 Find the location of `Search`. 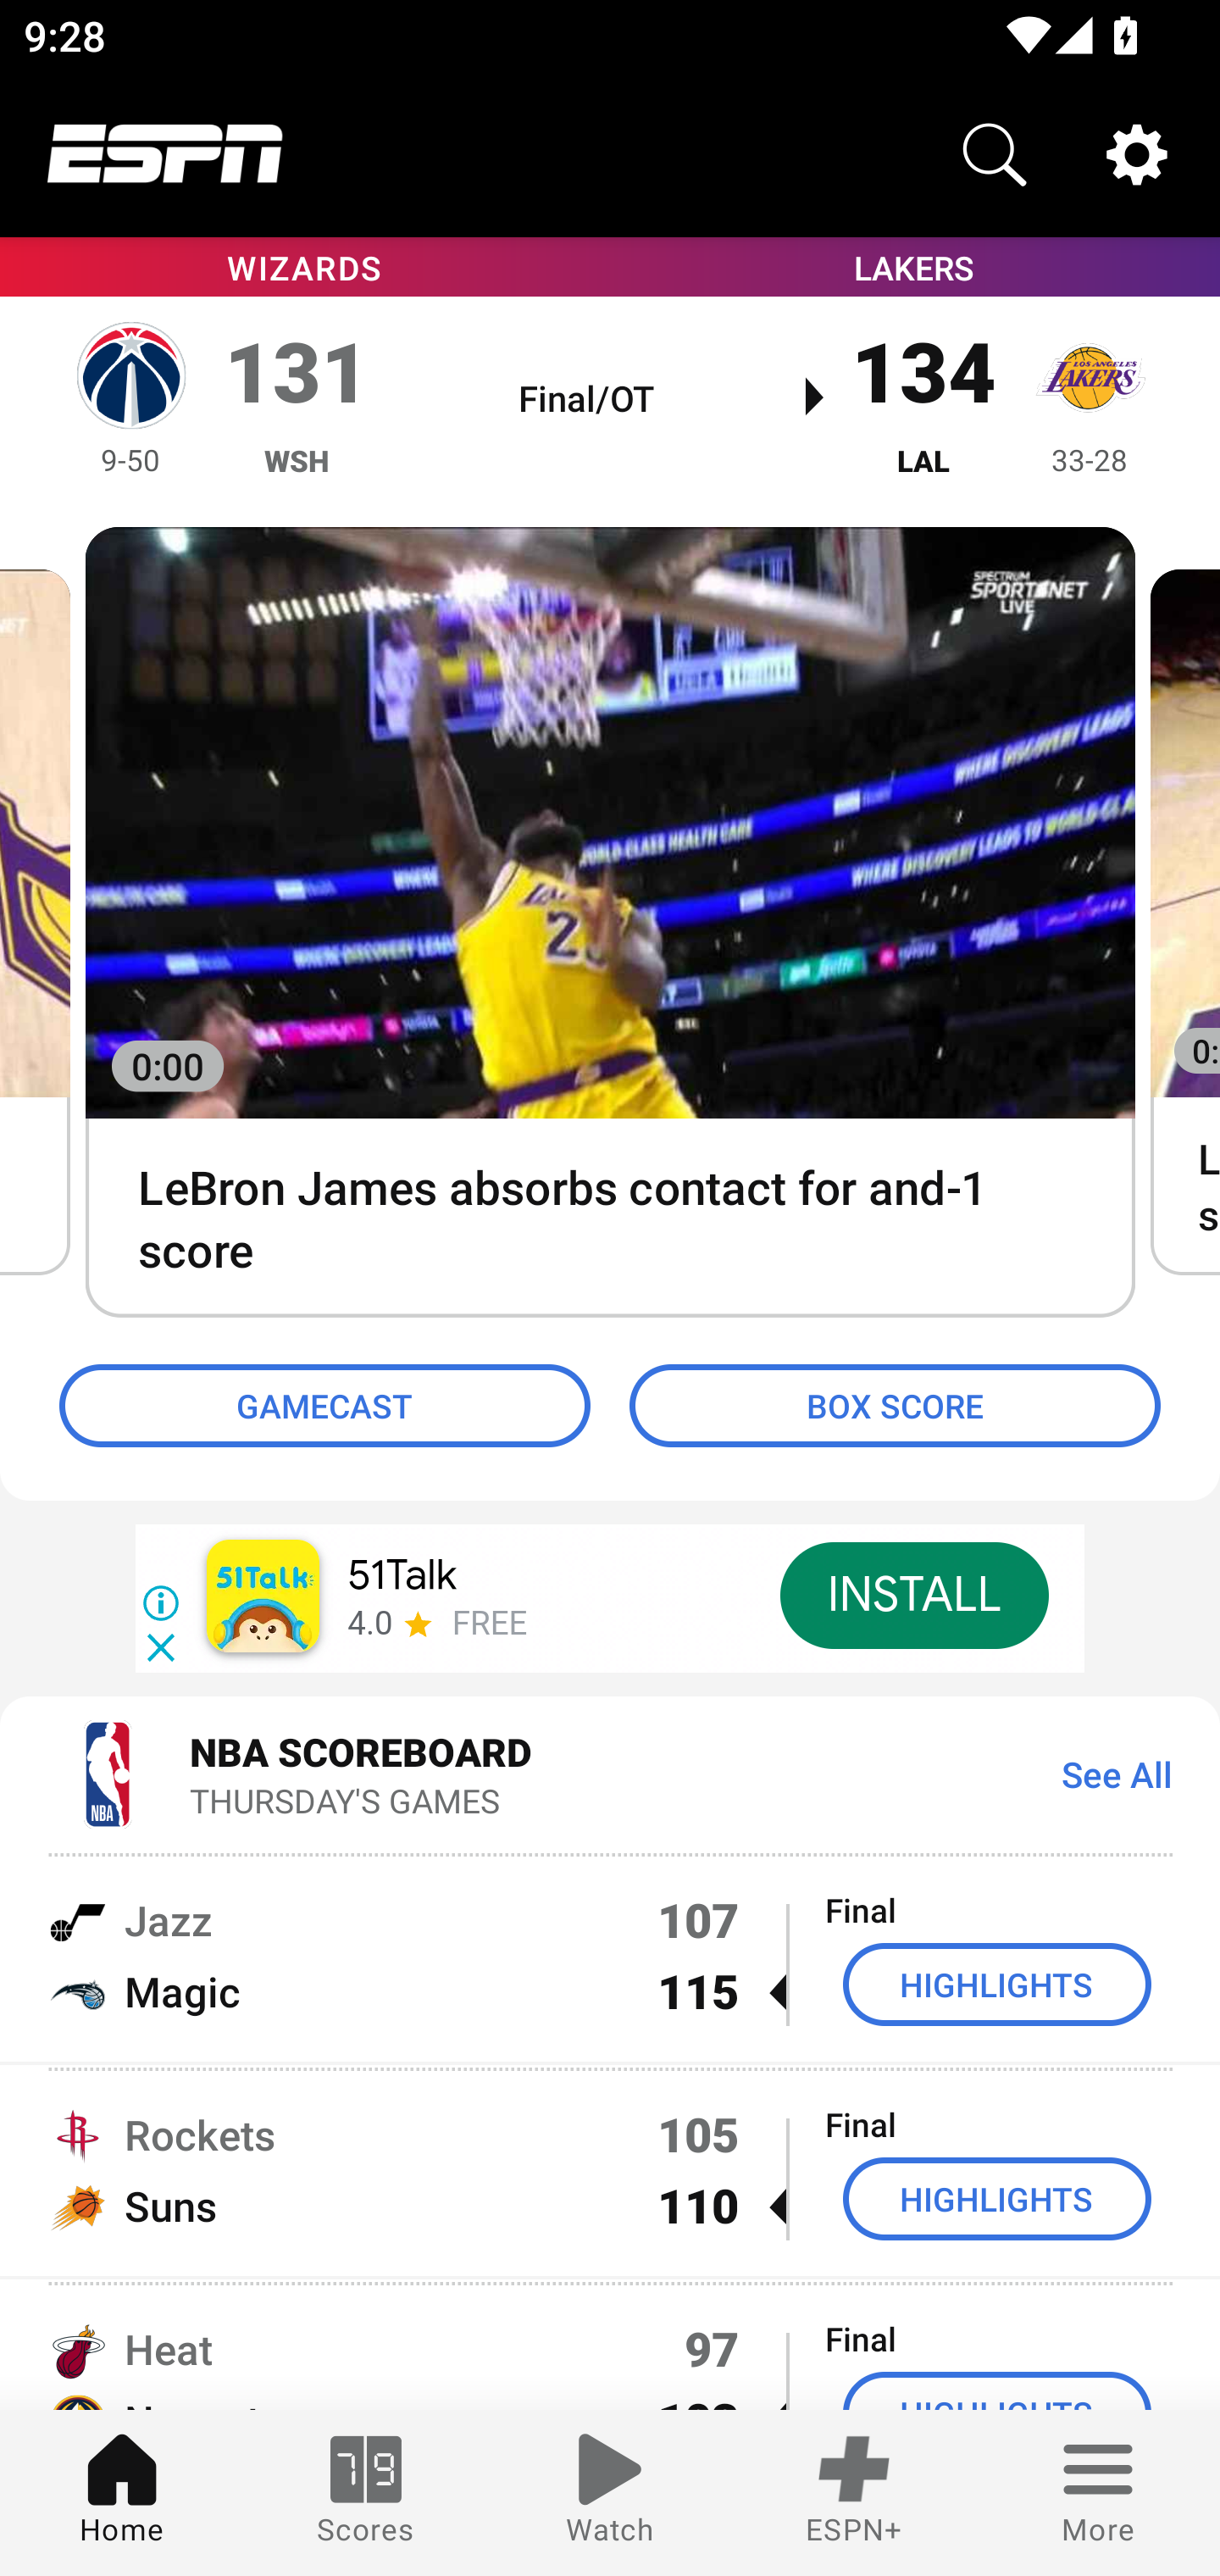

Search is located at coordinates (995, 154).